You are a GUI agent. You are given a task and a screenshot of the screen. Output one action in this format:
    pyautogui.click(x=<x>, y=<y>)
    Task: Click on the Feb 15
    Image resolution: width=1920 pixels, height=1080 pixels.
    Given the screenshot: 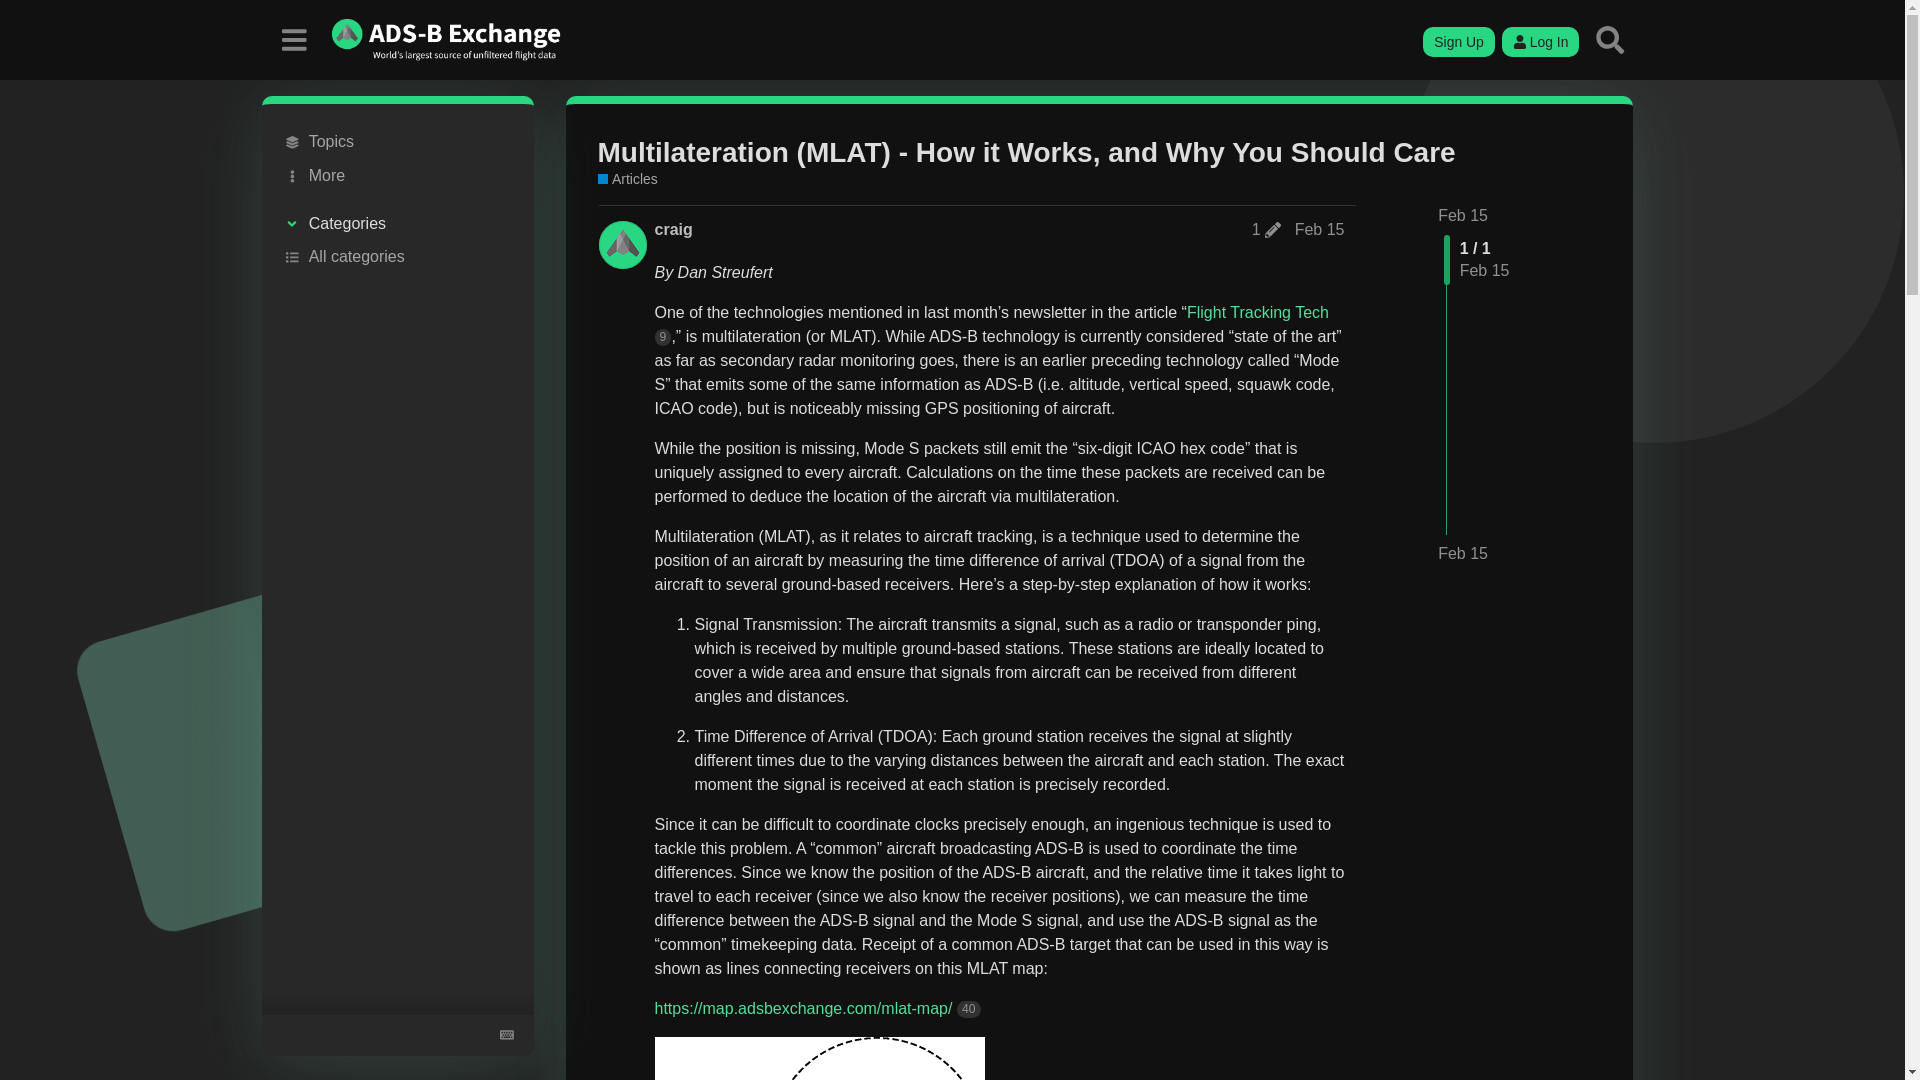 What is the action you would take?
    pyautogui.click(x=1463, y=554)
    